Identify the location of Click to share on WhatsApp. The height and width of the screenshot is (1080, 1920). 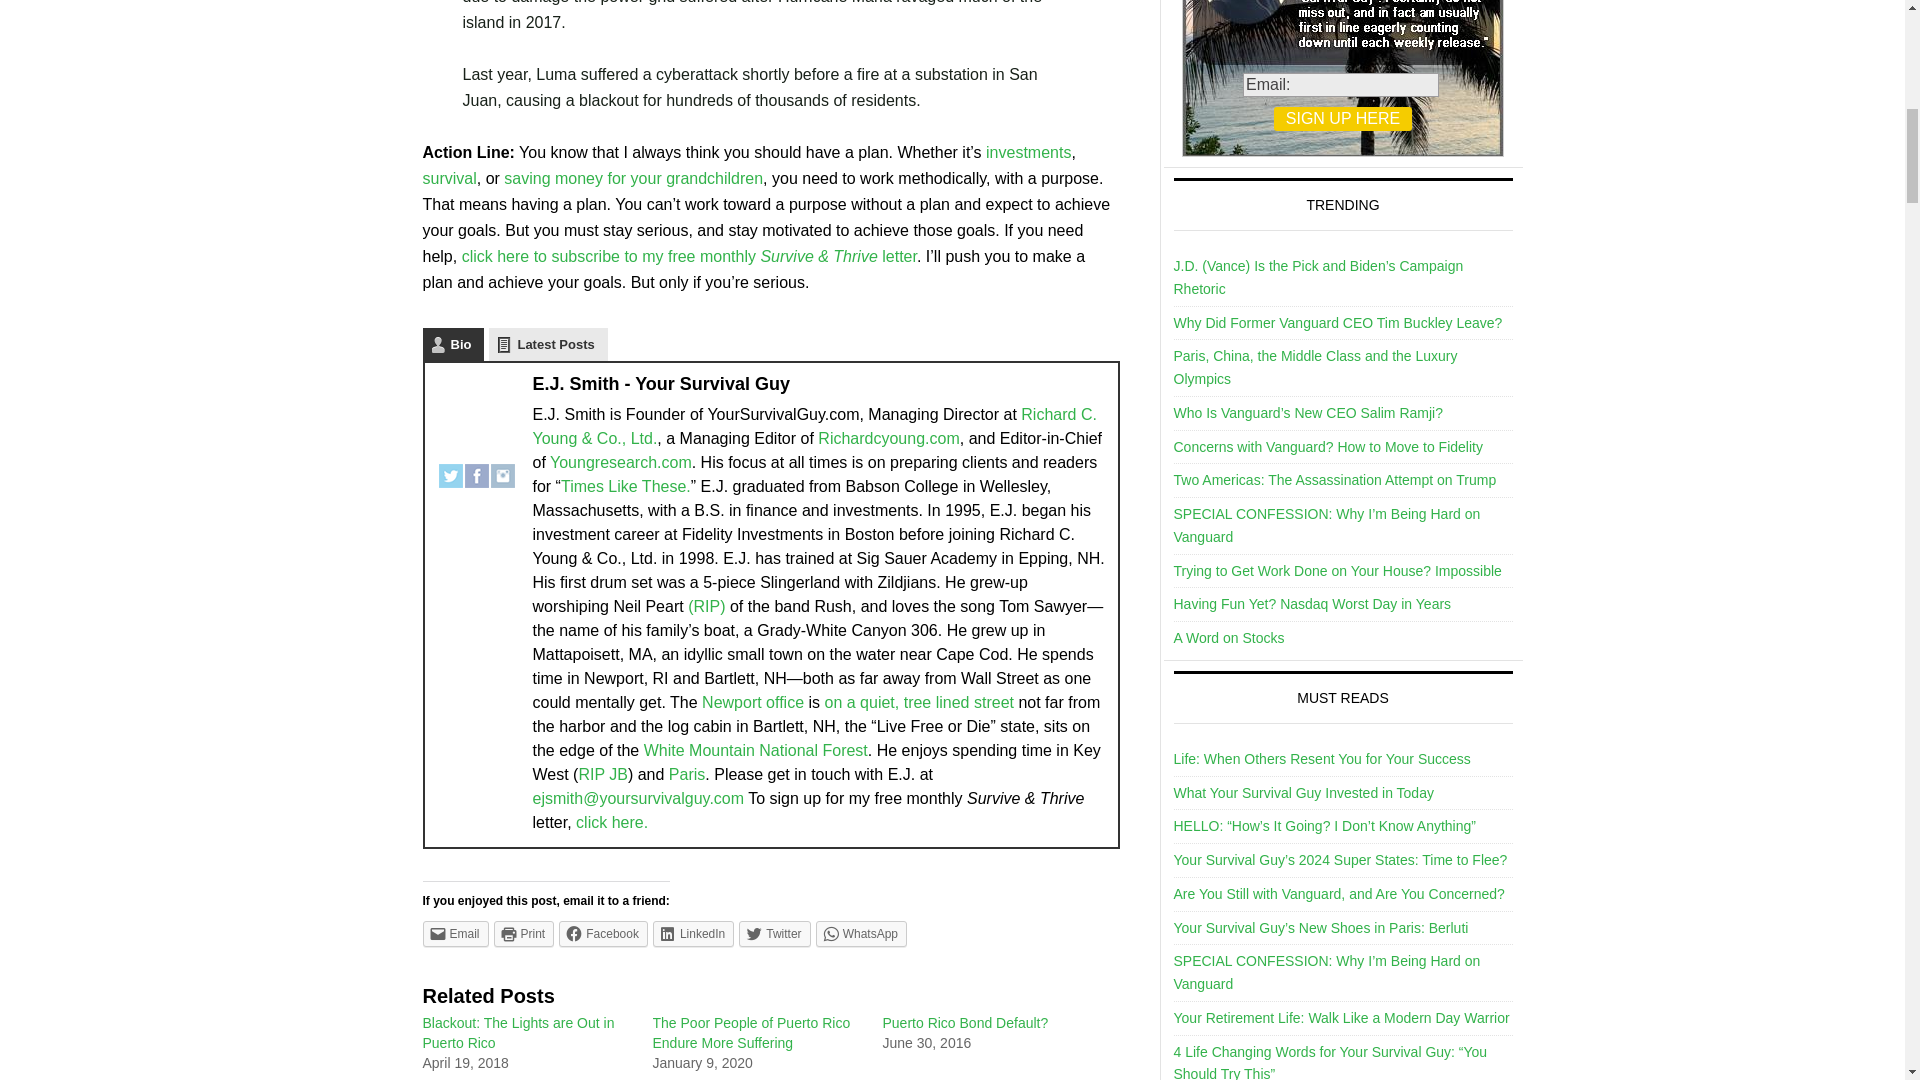
(861, 934).